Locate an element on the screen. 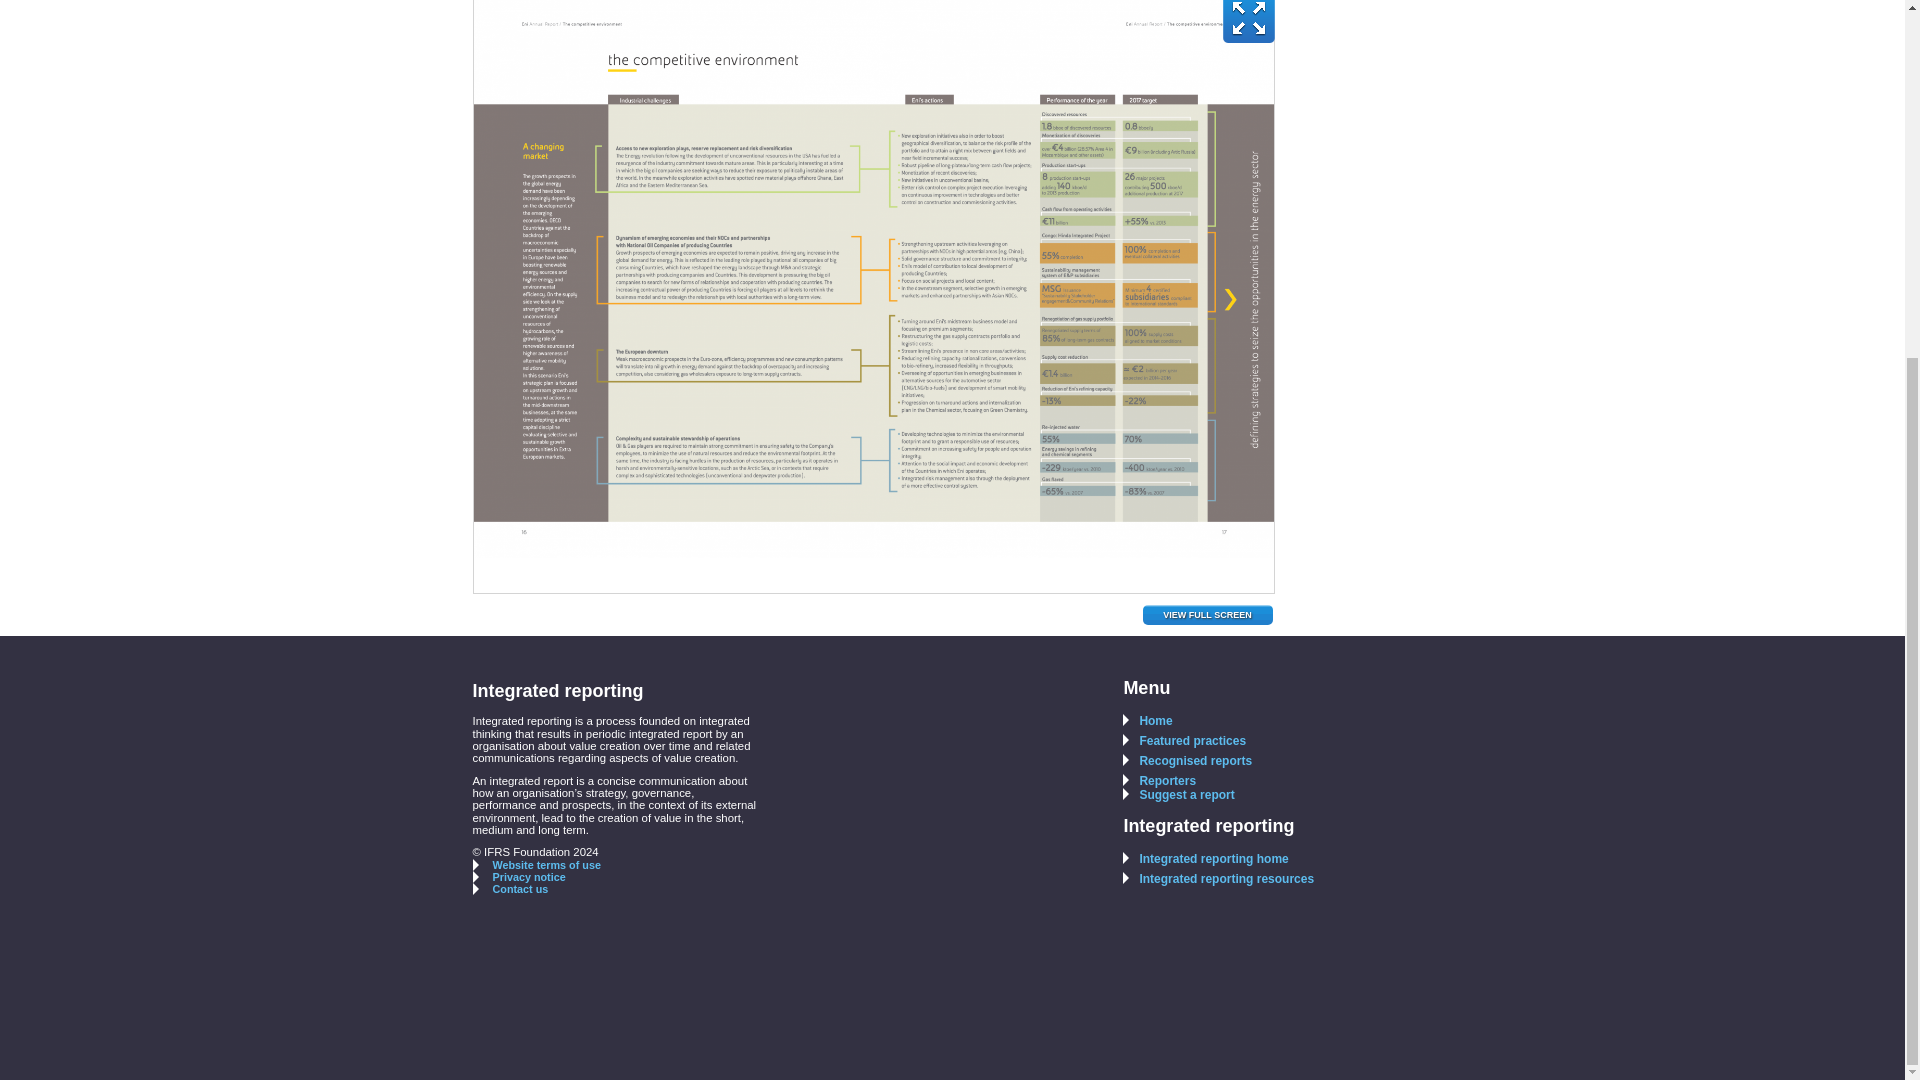  Suggest a report is located at coordinates (1178, 795).